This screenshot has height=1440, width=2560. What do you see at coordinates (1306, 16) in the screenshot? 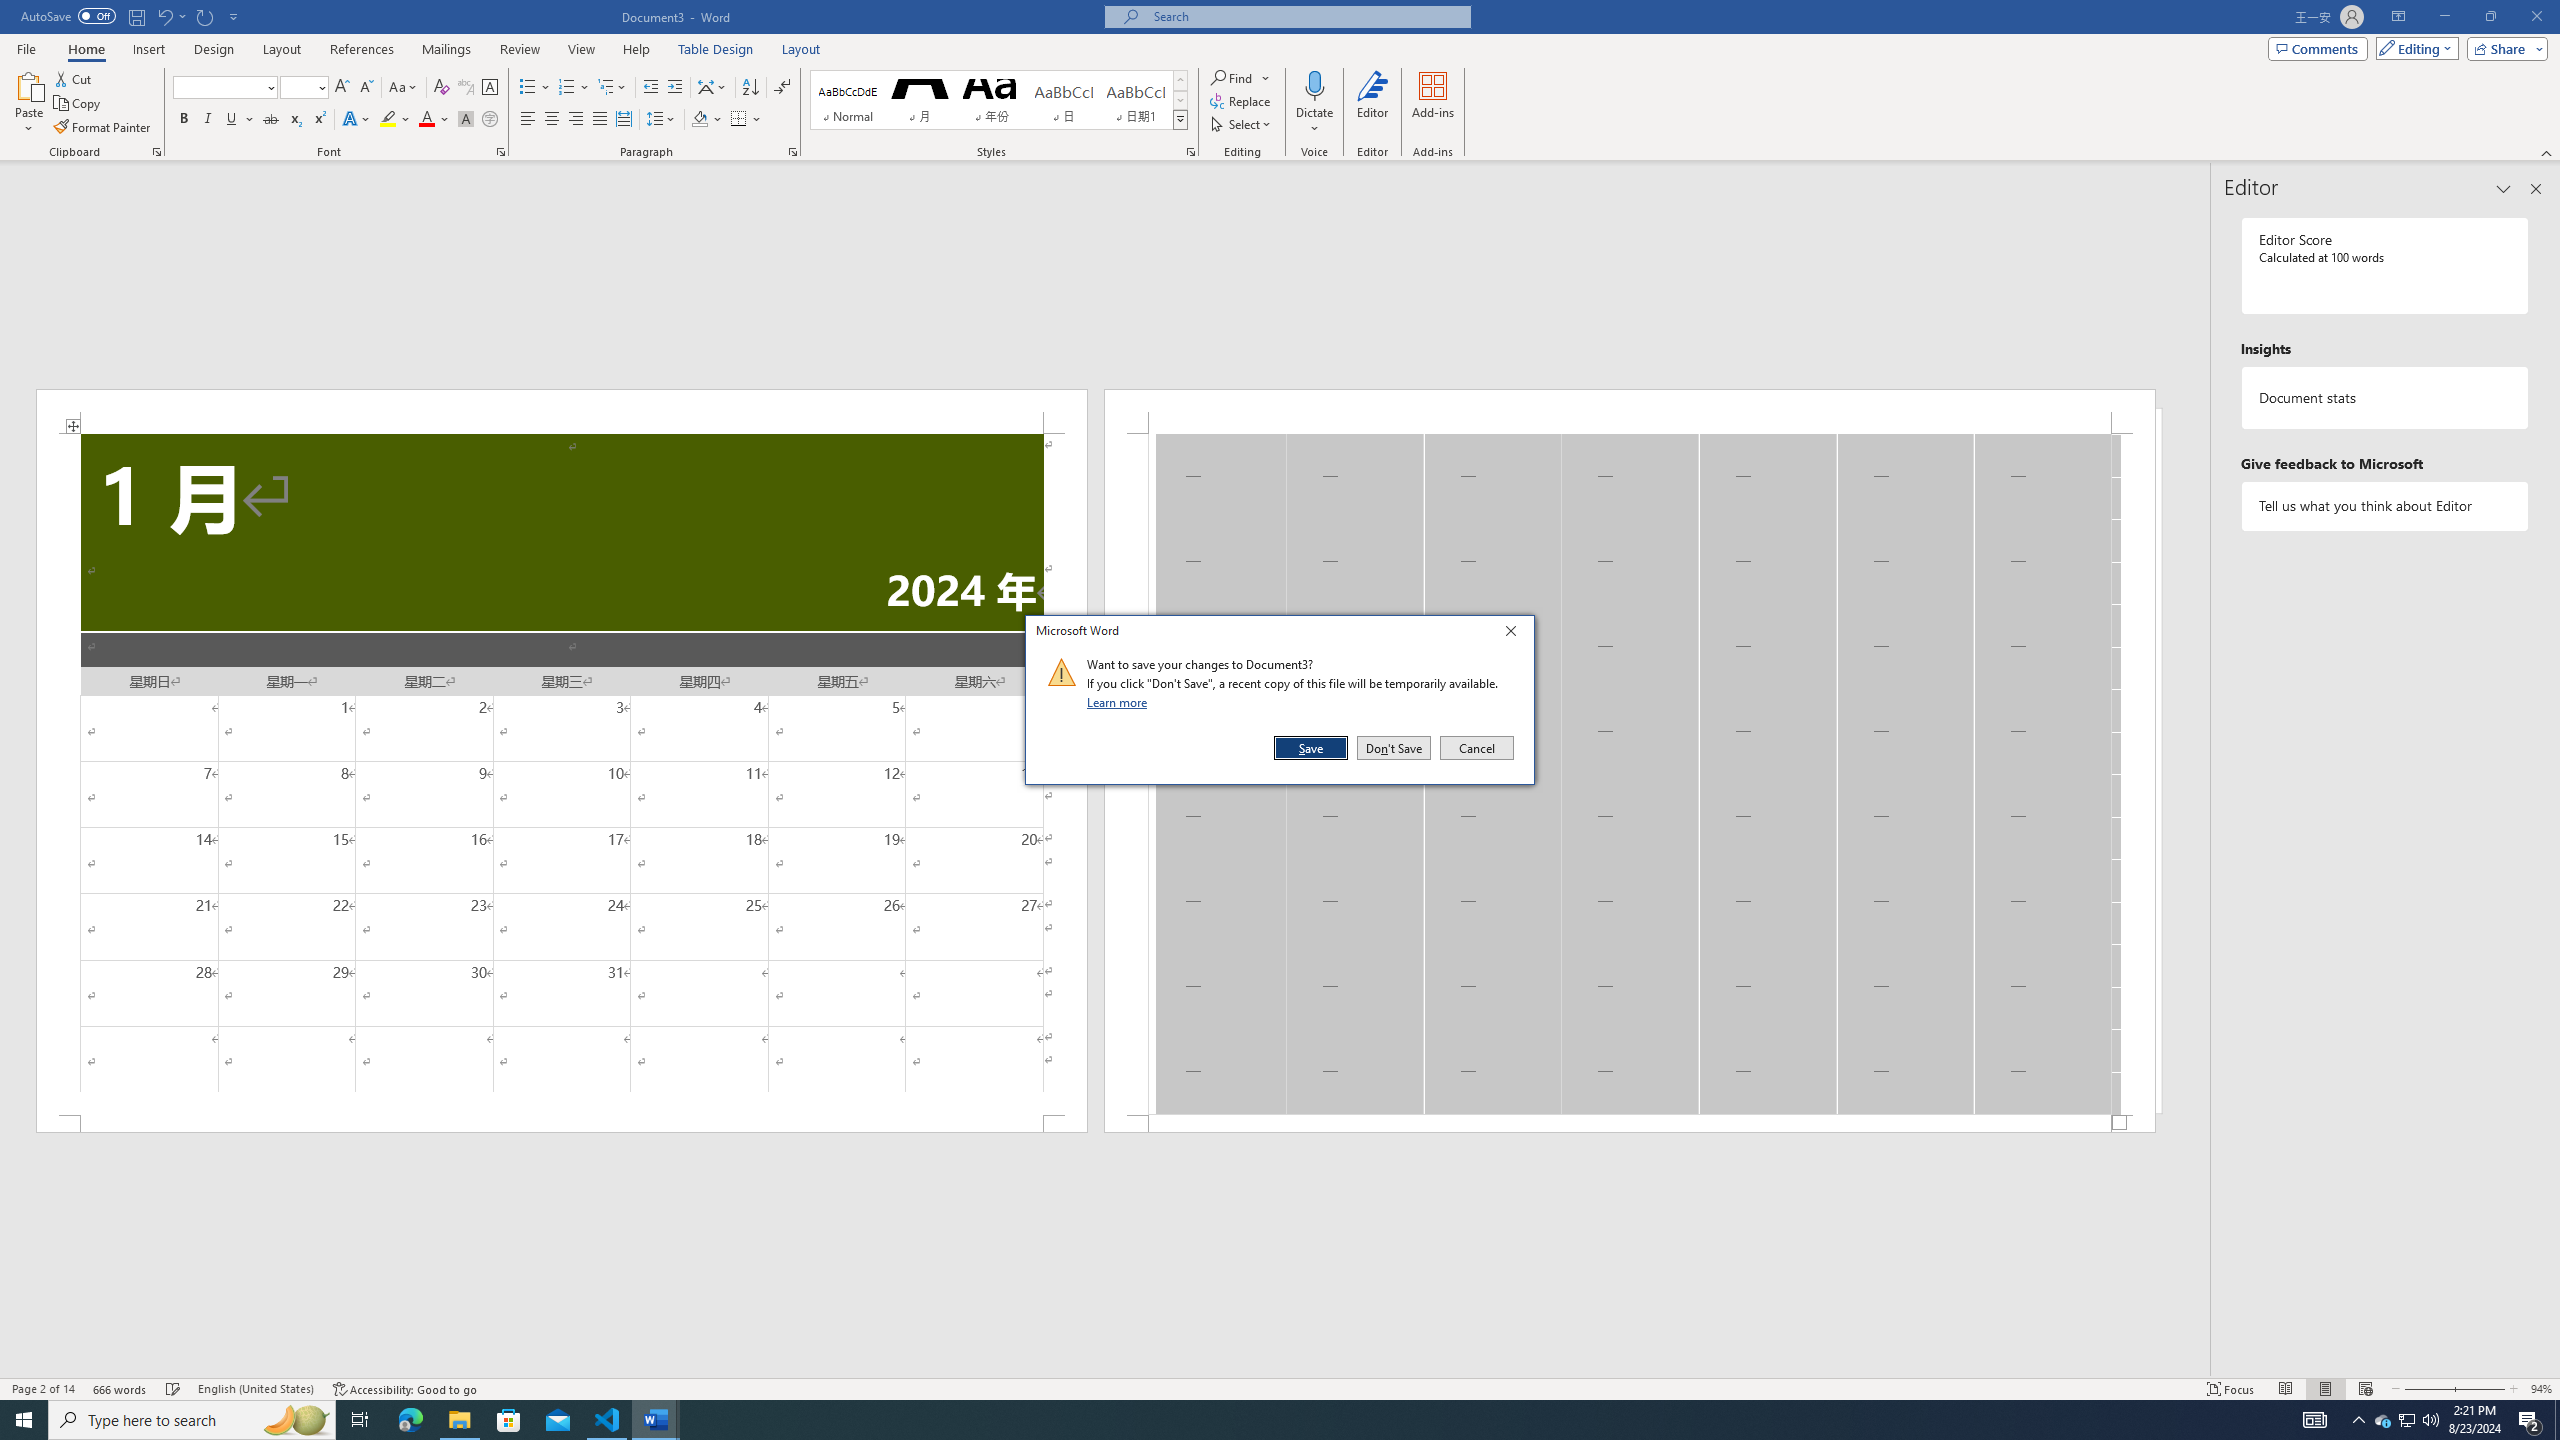
I see `Microsoft search` at bounding box center [1306, 16].